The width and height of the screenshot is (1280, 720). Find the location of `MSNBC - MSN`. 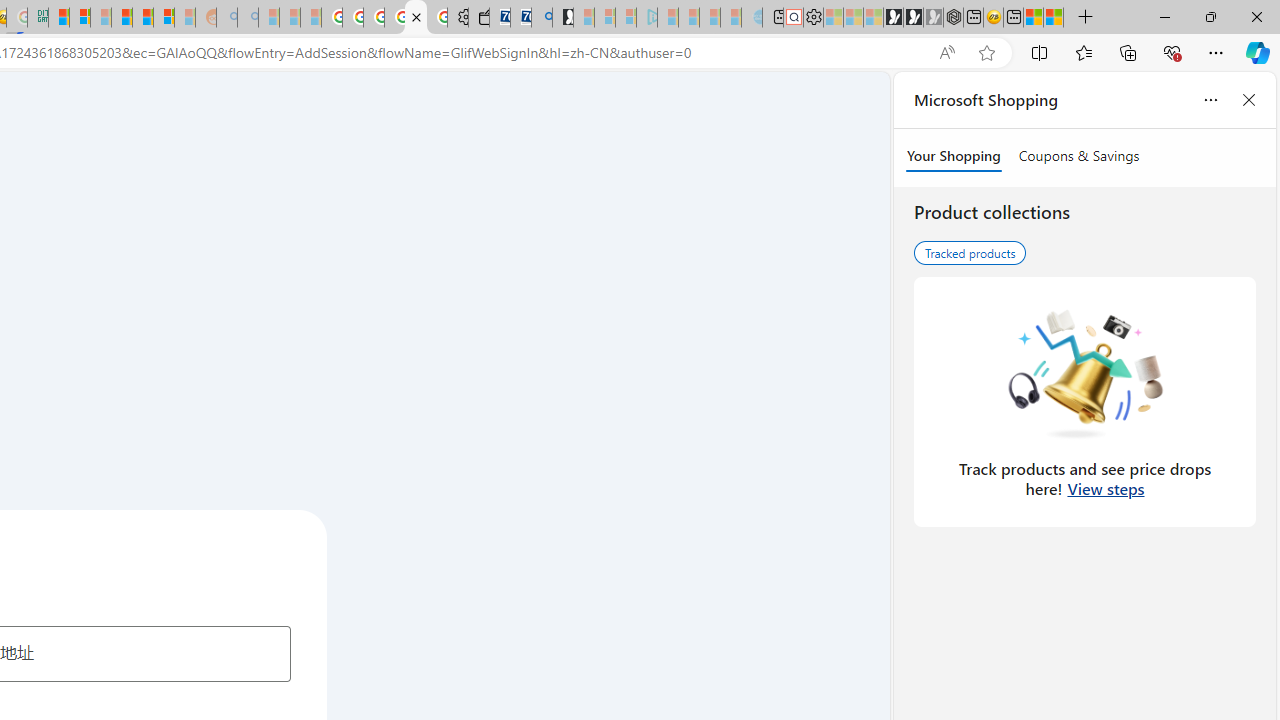

MSNBC - MSN is located at coordinates (58, 18).